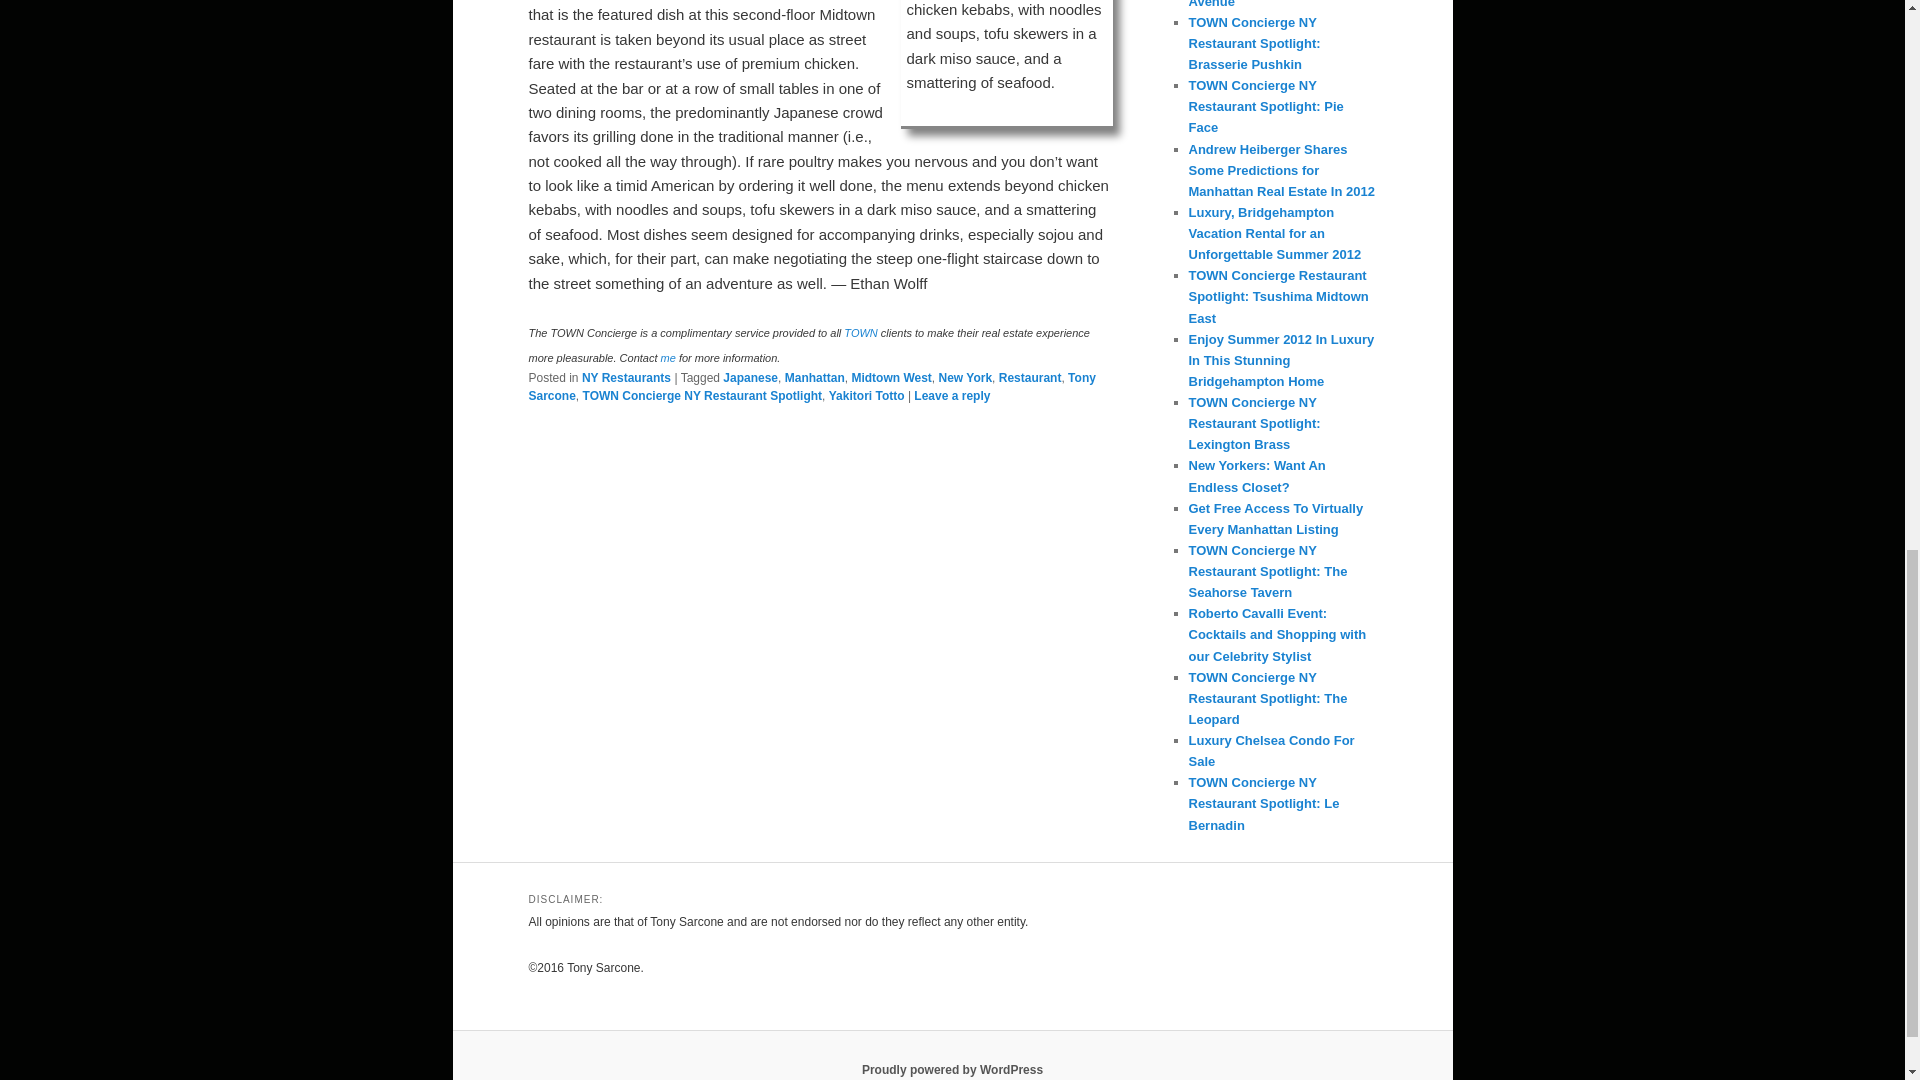 This screenshot has width=1920, height=1080. What do you see at coordinates (952, 1069) in the screenshot?
I see `Semantic Personal Publishing Platform` at bounding box center [952, 1069].